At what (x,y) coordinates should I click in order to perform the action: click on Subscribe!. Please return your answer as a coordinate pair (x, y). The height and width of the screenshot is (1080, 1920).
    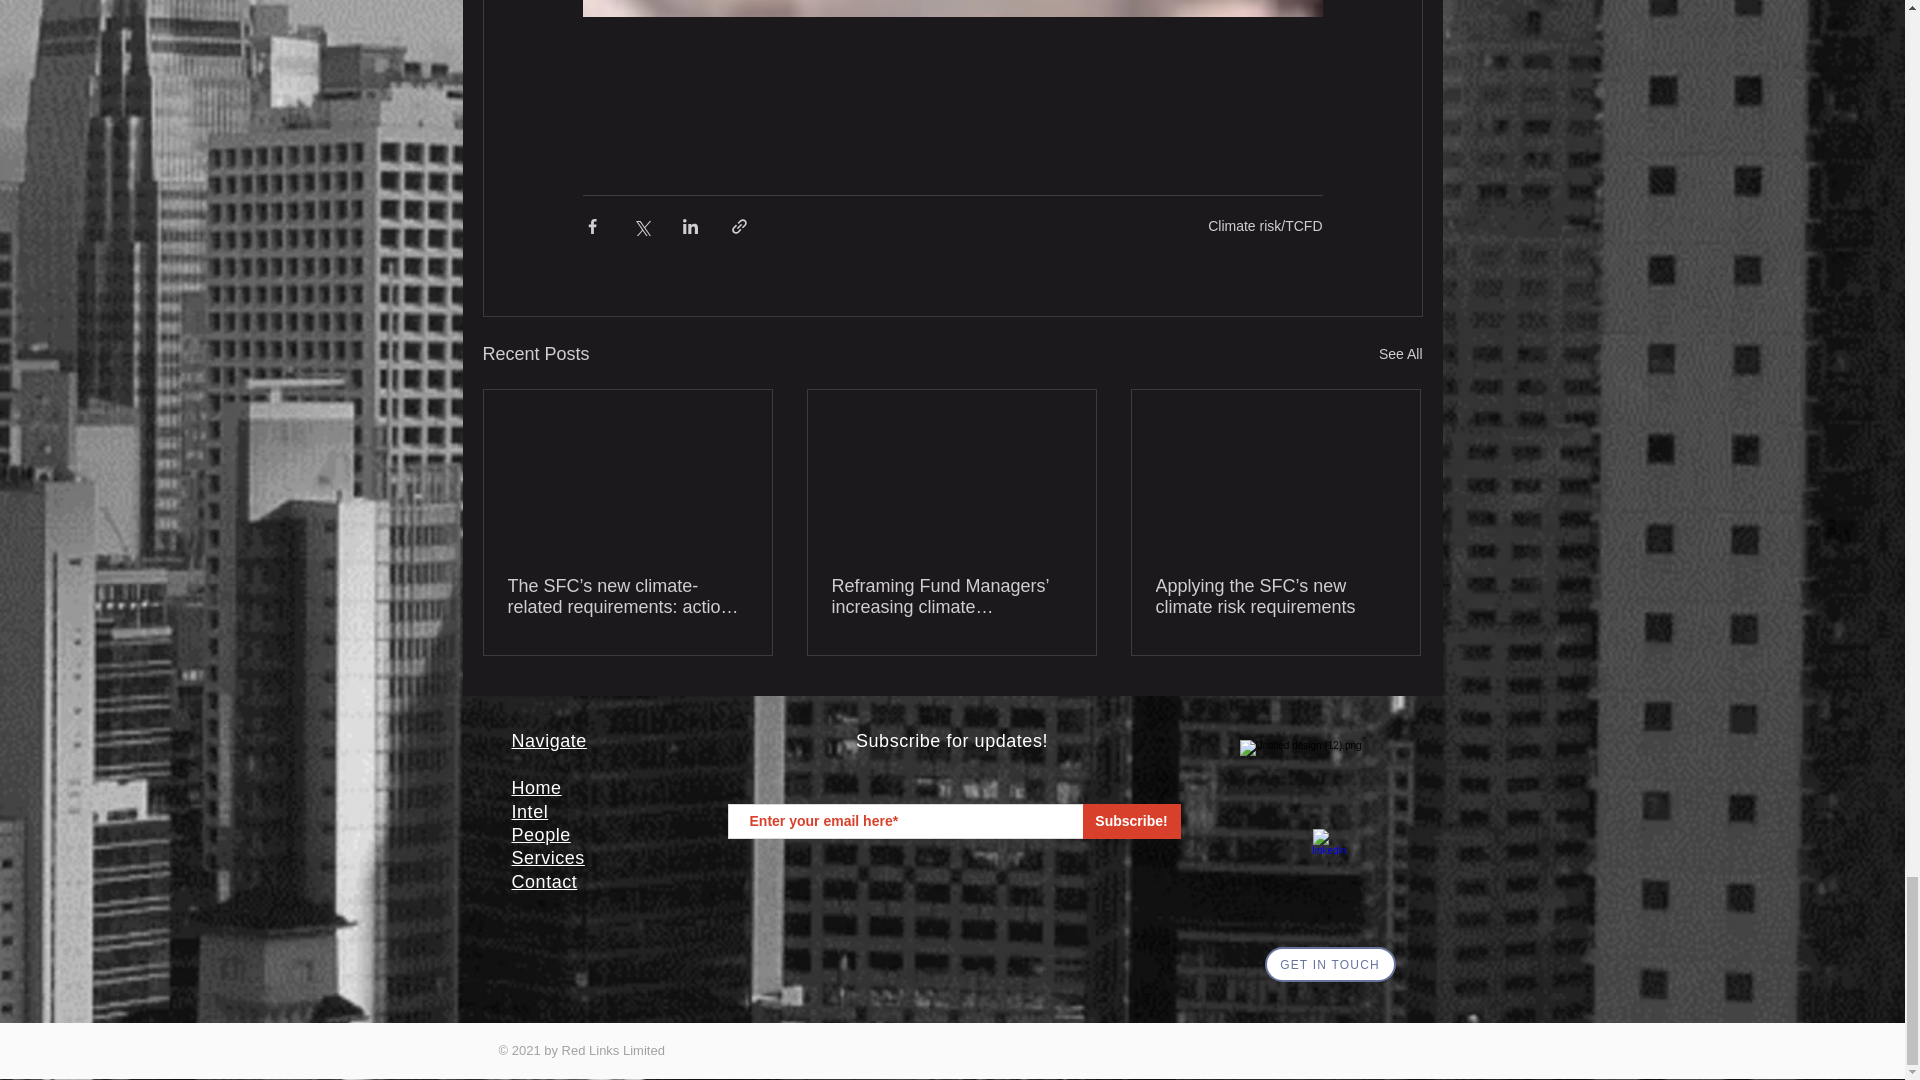
    Looking at the image, I should click on (1131, 821).